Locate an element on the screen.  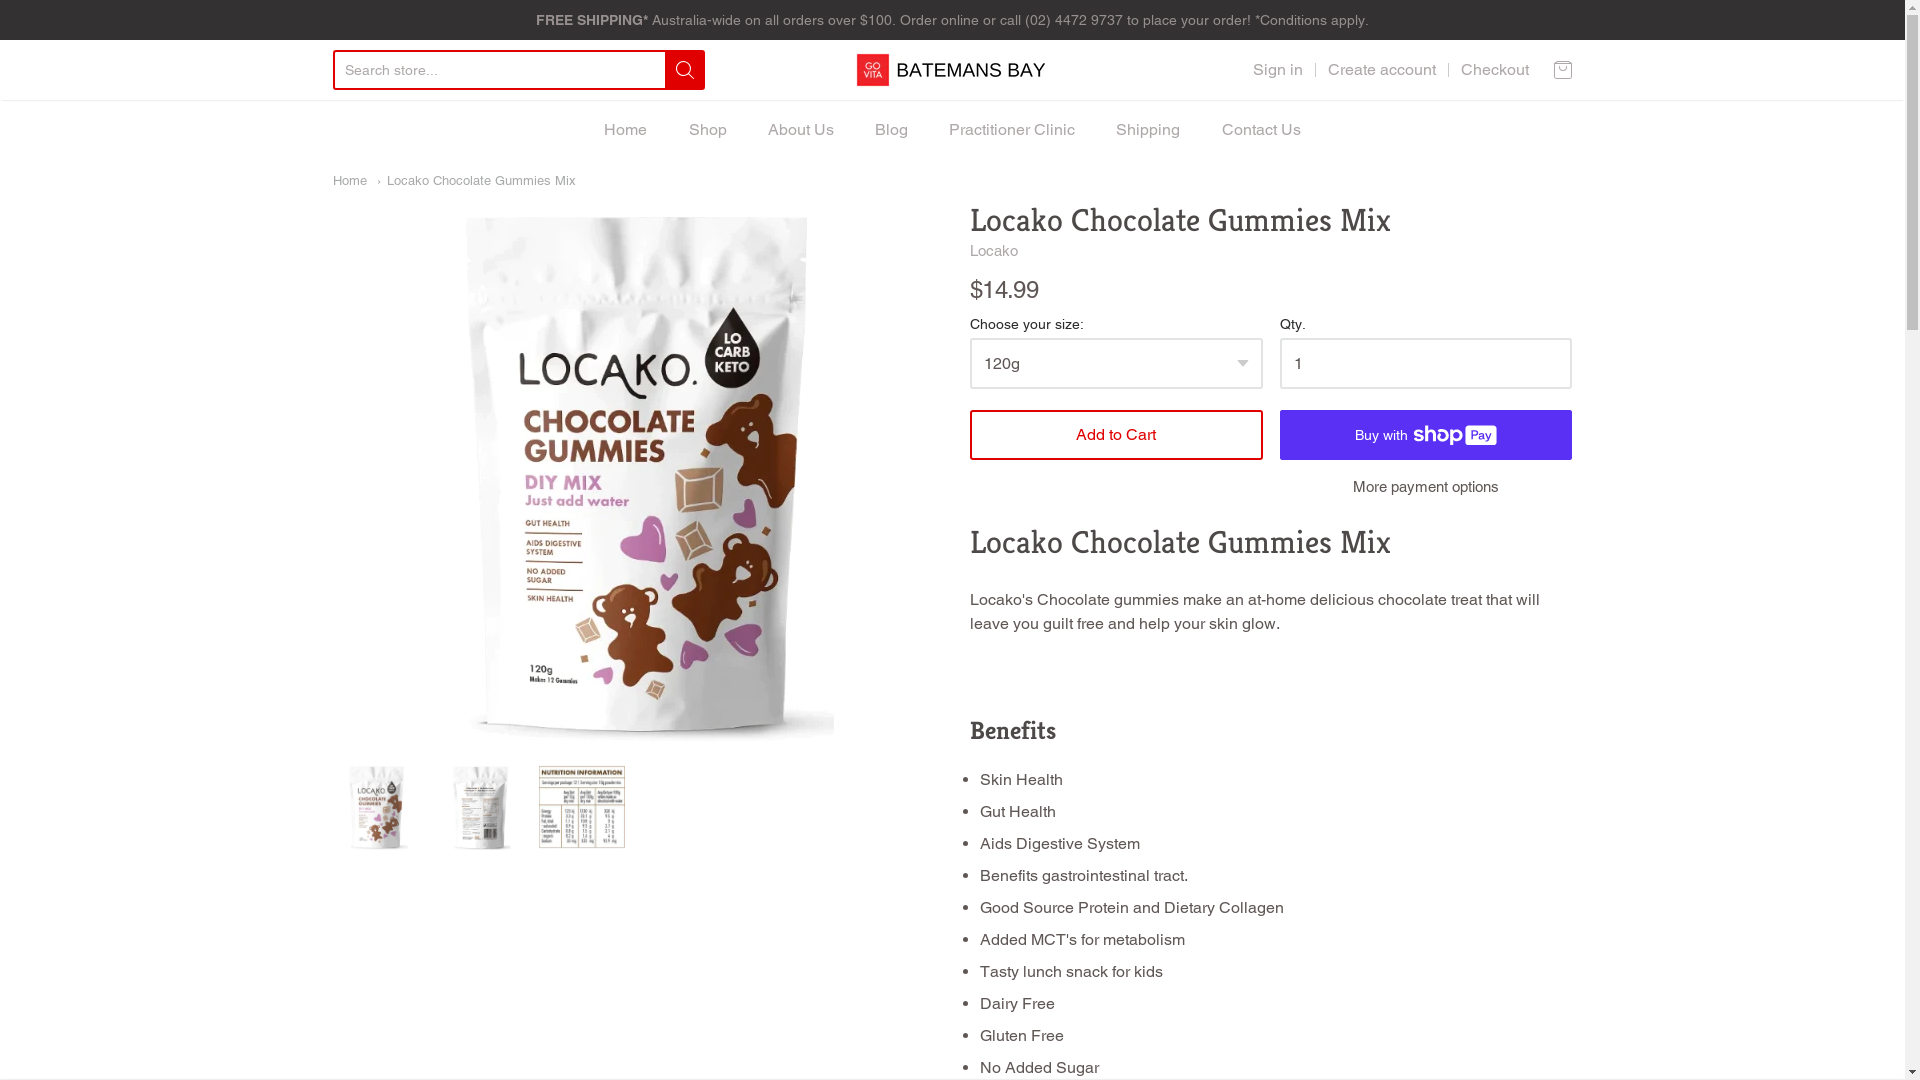
Locako Chocolate Gummies Mix - Go Vita Batemans Bay is located at coordinates (375, 807).